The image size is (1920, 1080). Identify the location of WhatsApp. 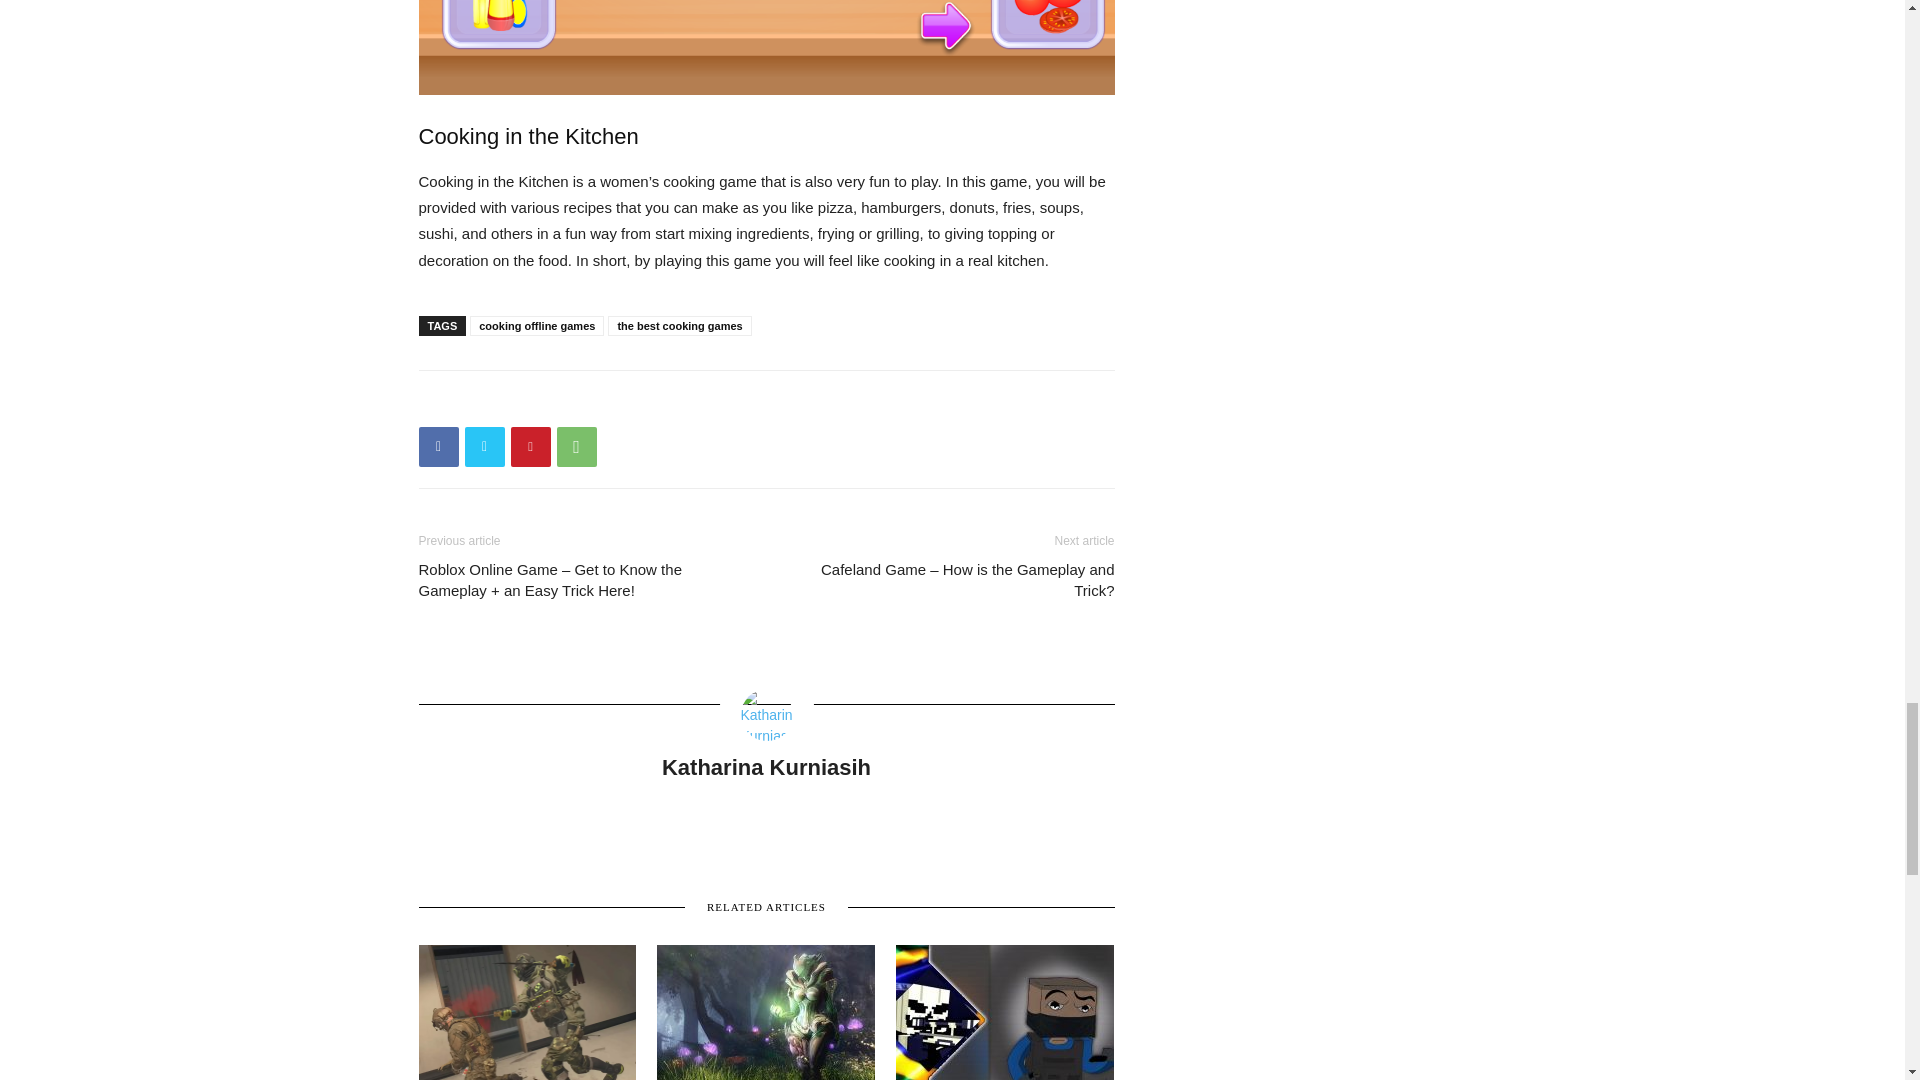
(576, 446).